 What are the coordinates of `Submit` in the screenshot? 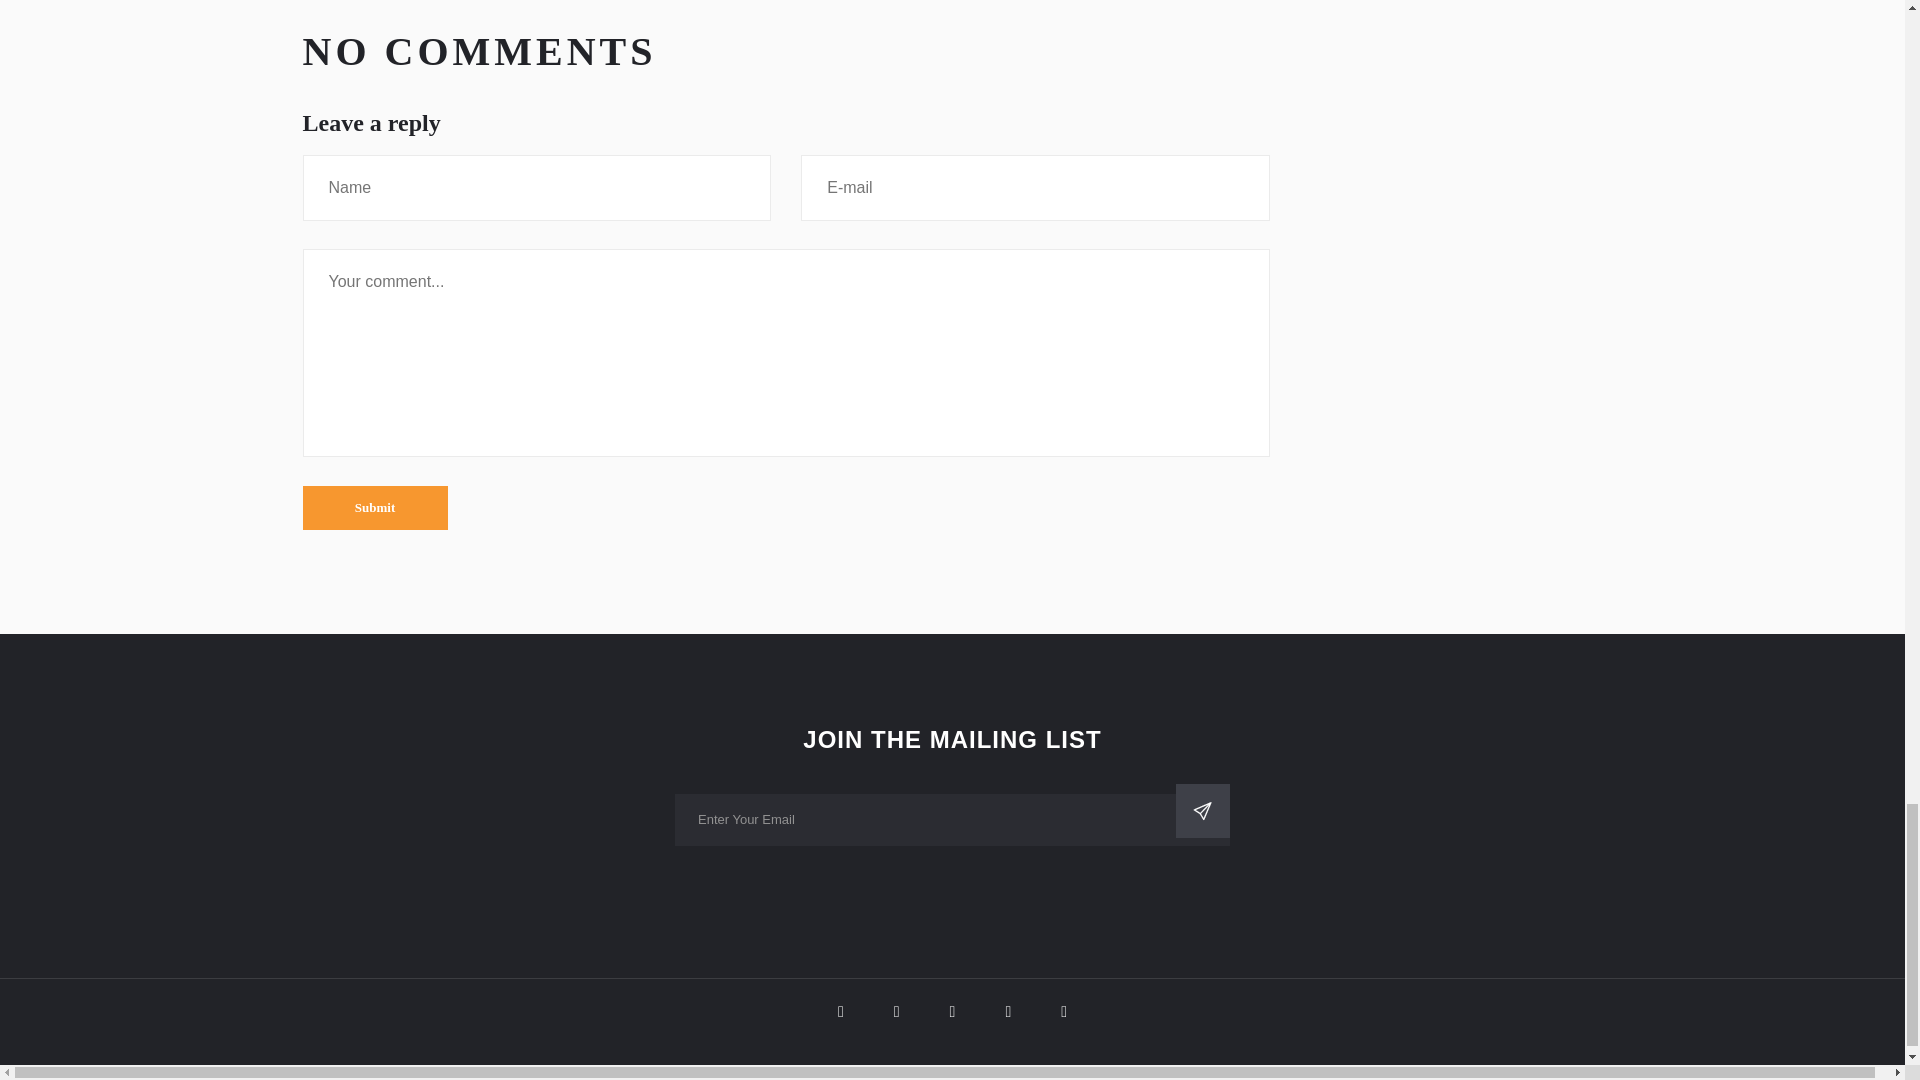 It's located at (374, 508).